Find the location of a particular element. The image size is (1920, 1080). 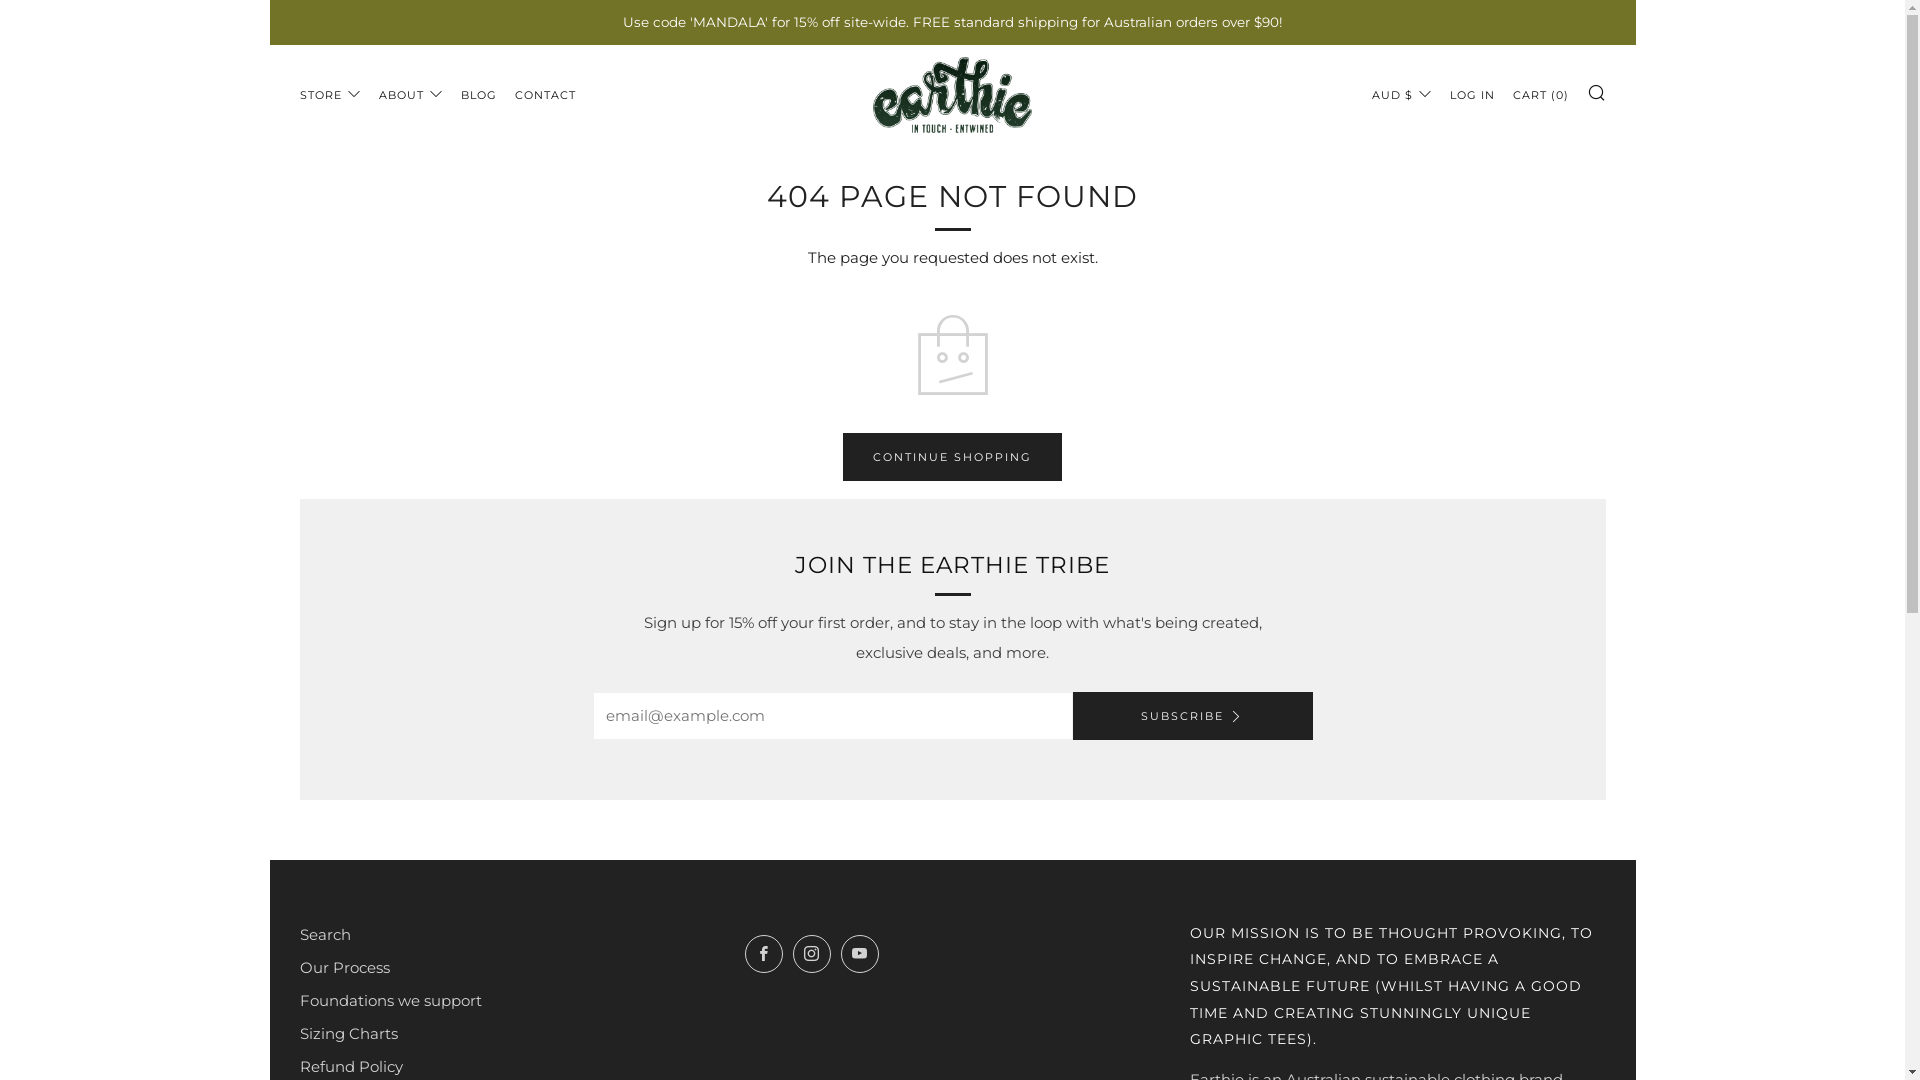

Search is located at coordinates (326, 934).